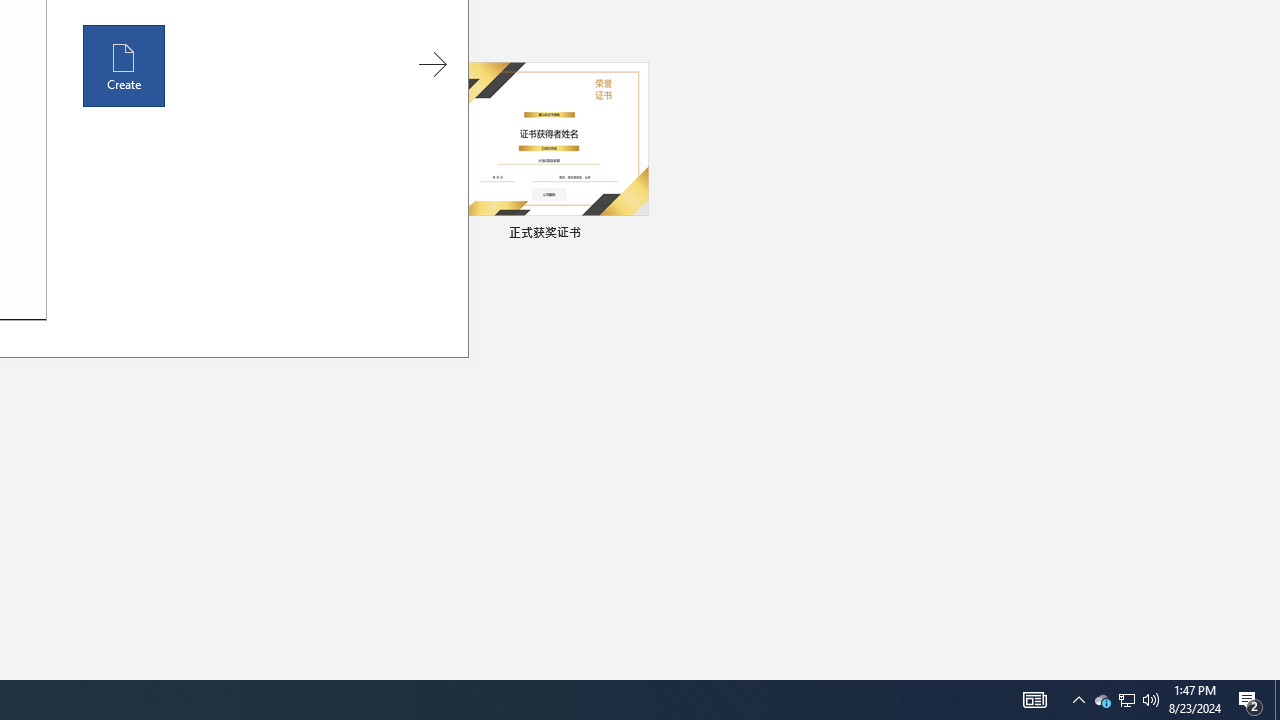 The width and height of the screenshot is (1280, 720). Describe the element at coordinates (124, 66) in the screenshot. I see `Create` at that location.